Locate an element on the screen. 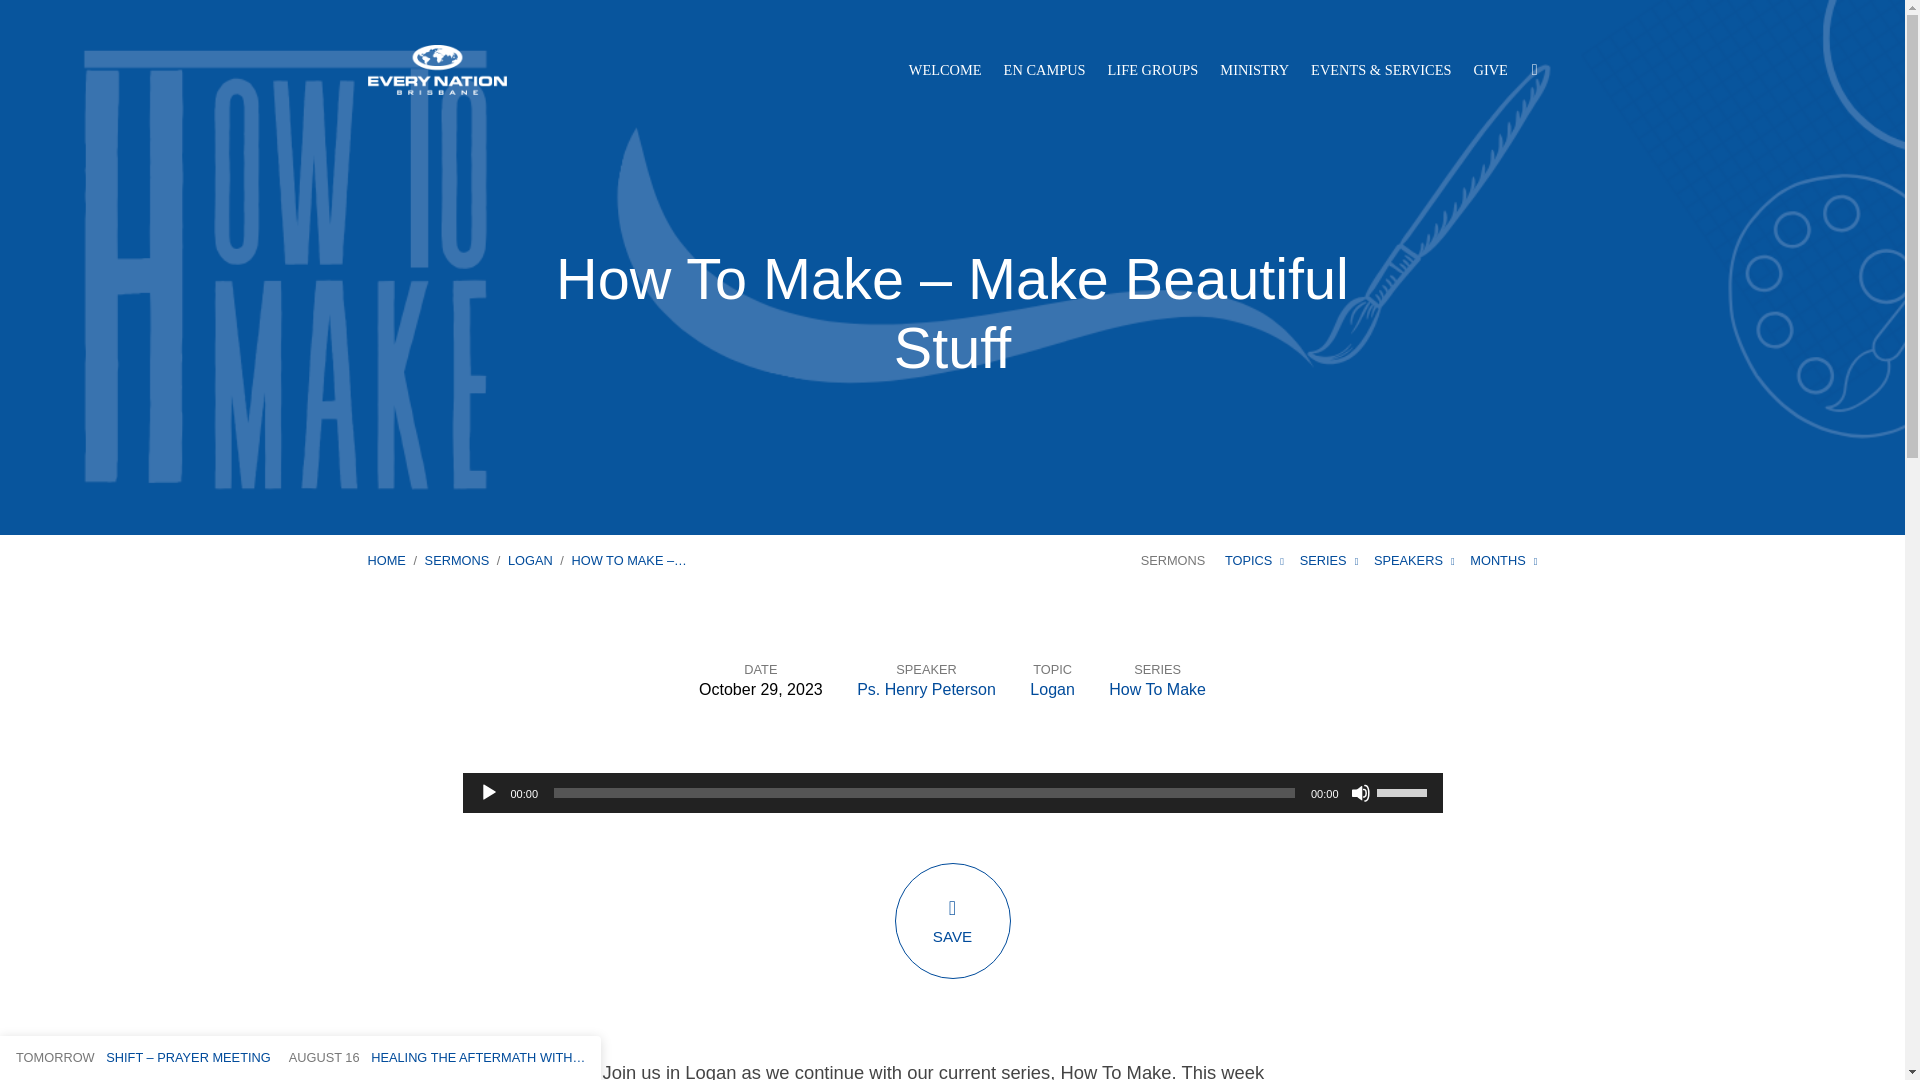 This screenshot has width=1920, height=1080. TOPICS is located at coordinates (1254, 560).